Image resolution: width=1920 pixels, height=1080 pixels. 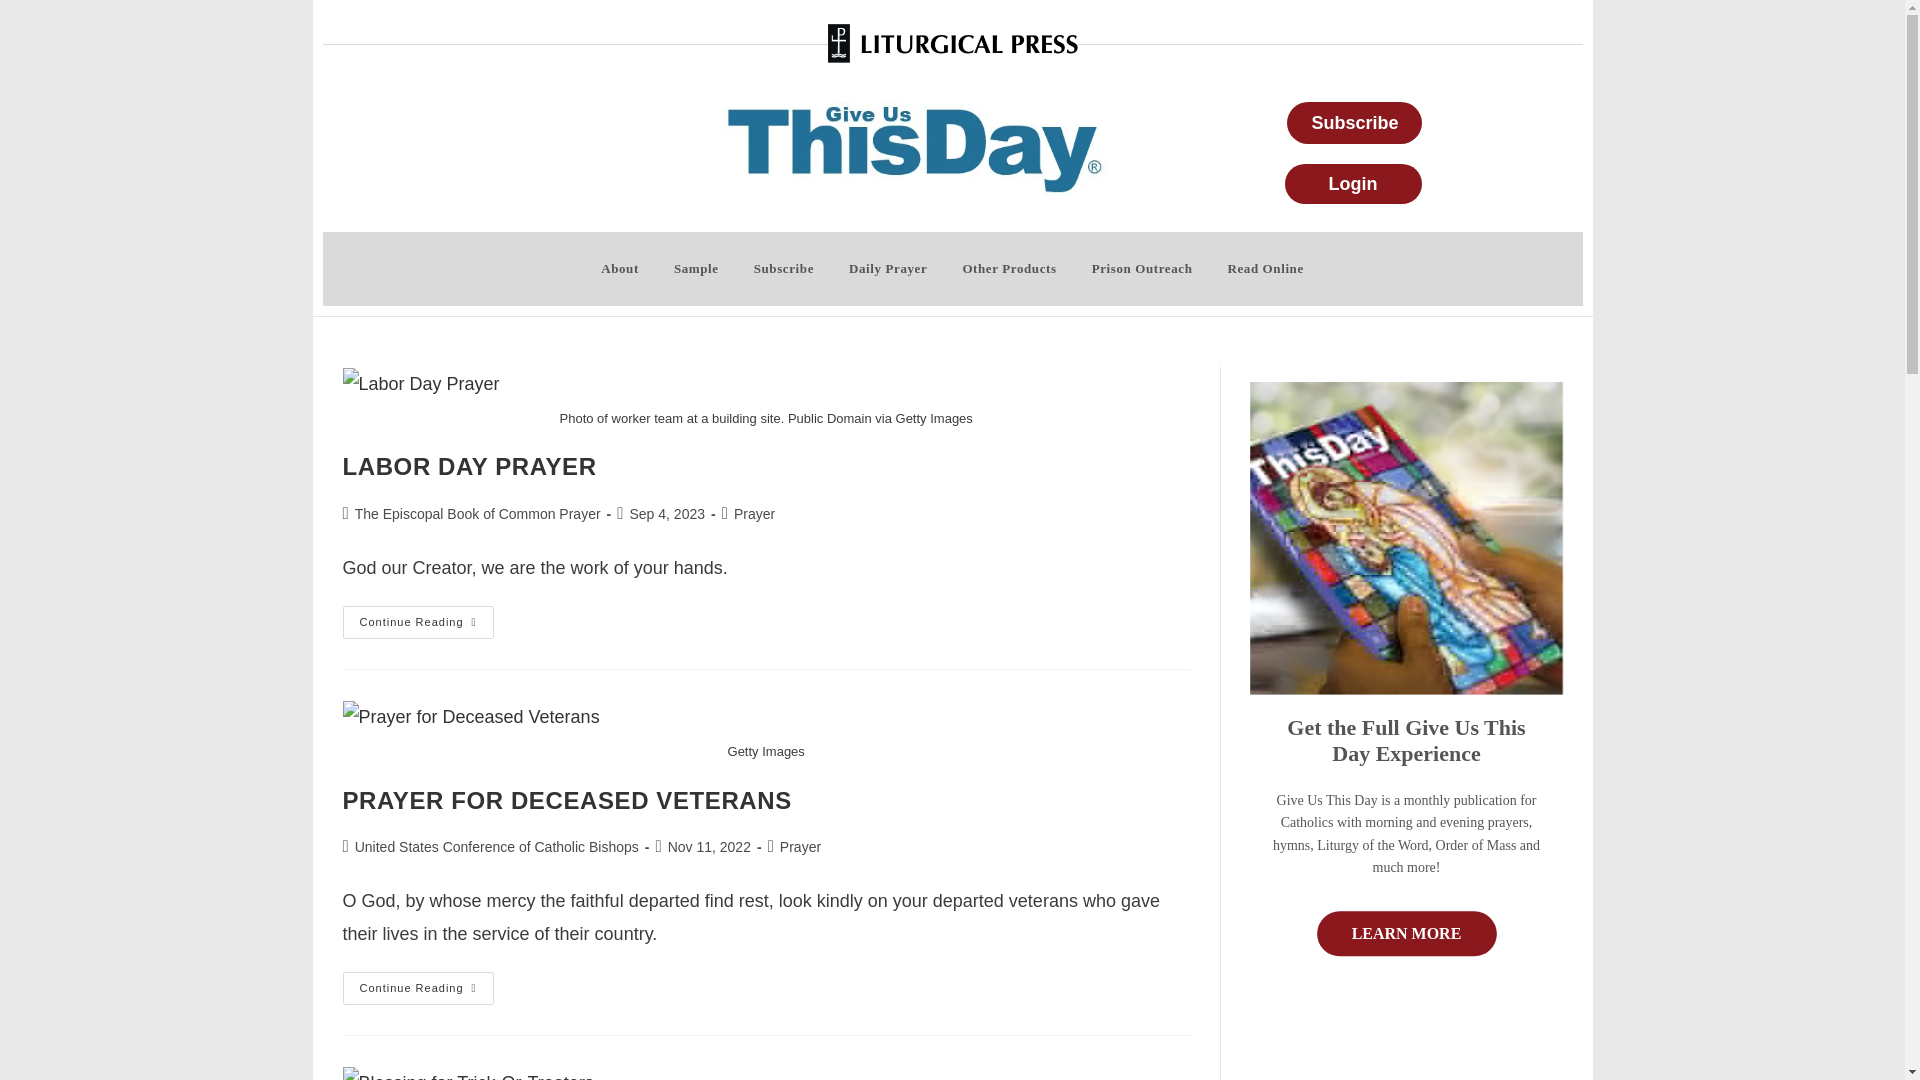 I want to click on Subscribe, so click(x=784, y=268).